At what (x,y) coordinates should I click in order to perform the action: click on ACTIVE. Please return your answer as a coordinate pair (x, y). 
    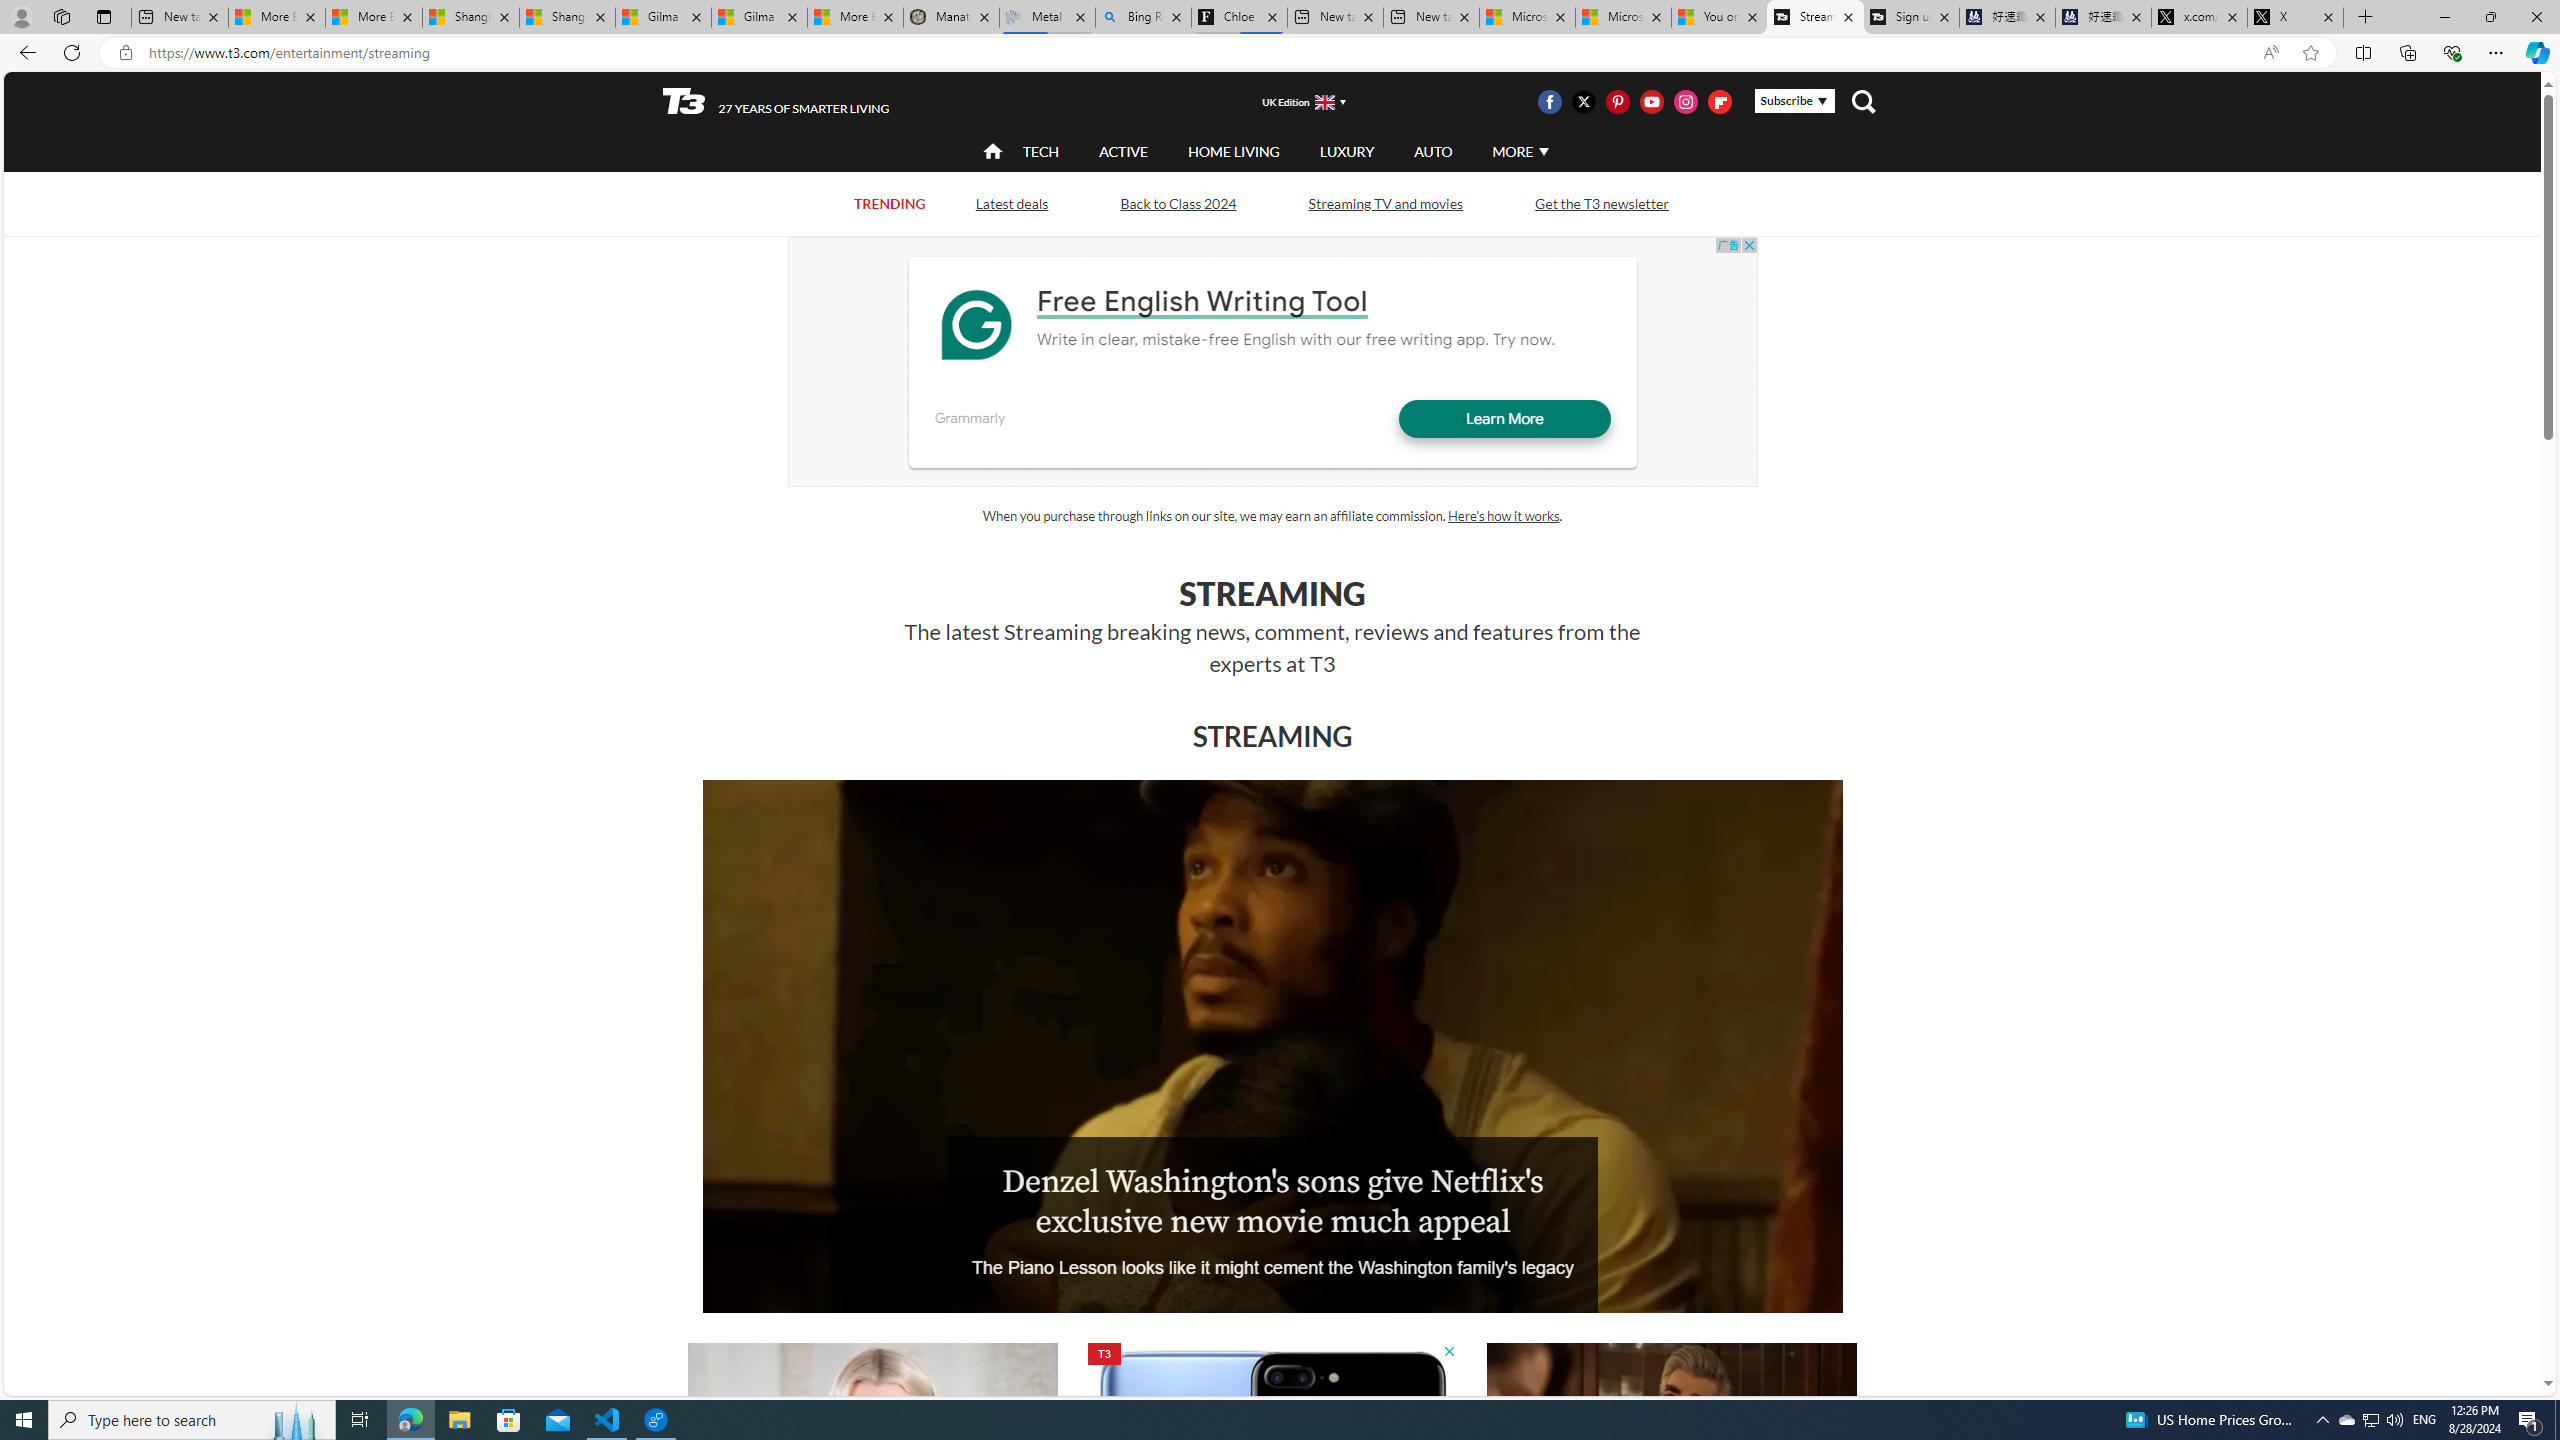
    Looking at the image, I should click on (1124, 150).